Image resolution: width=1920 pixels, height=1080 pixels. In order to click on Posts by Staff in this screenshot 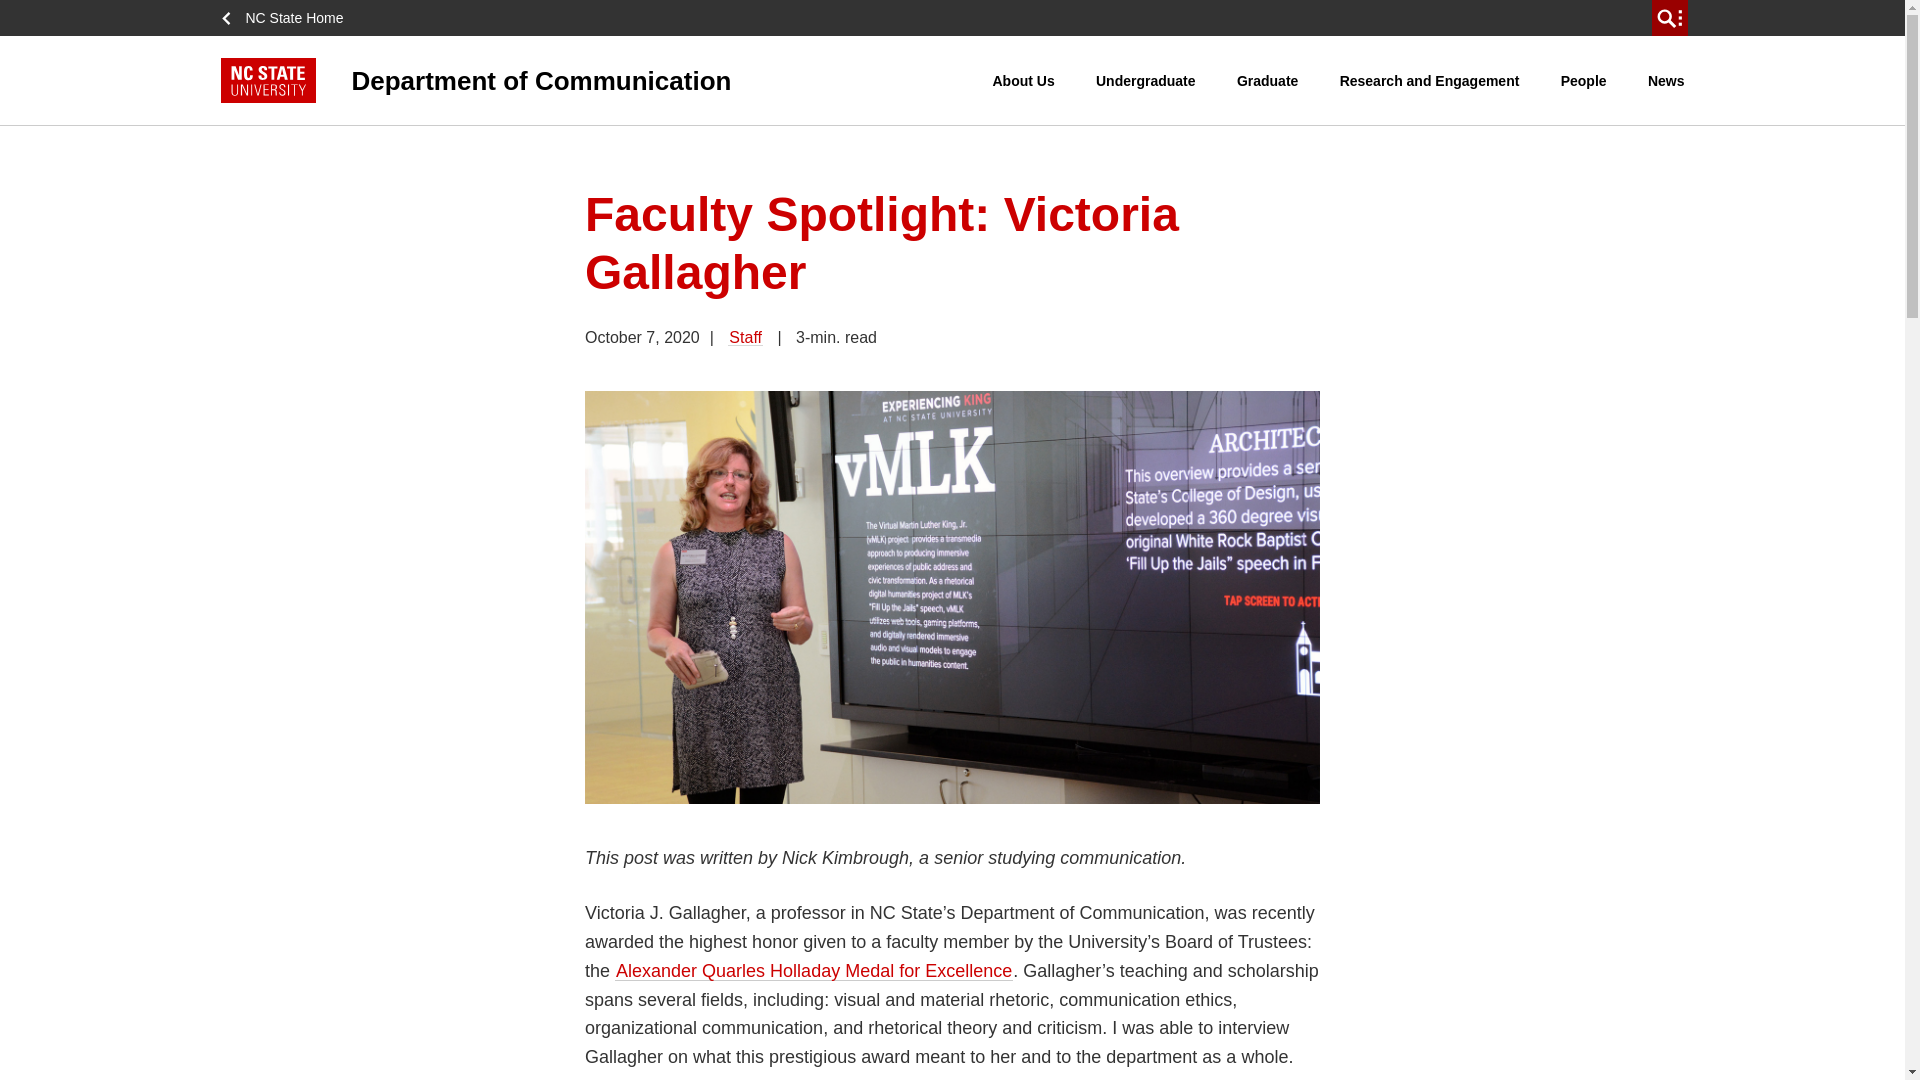, I will do `click(744, 337)`.